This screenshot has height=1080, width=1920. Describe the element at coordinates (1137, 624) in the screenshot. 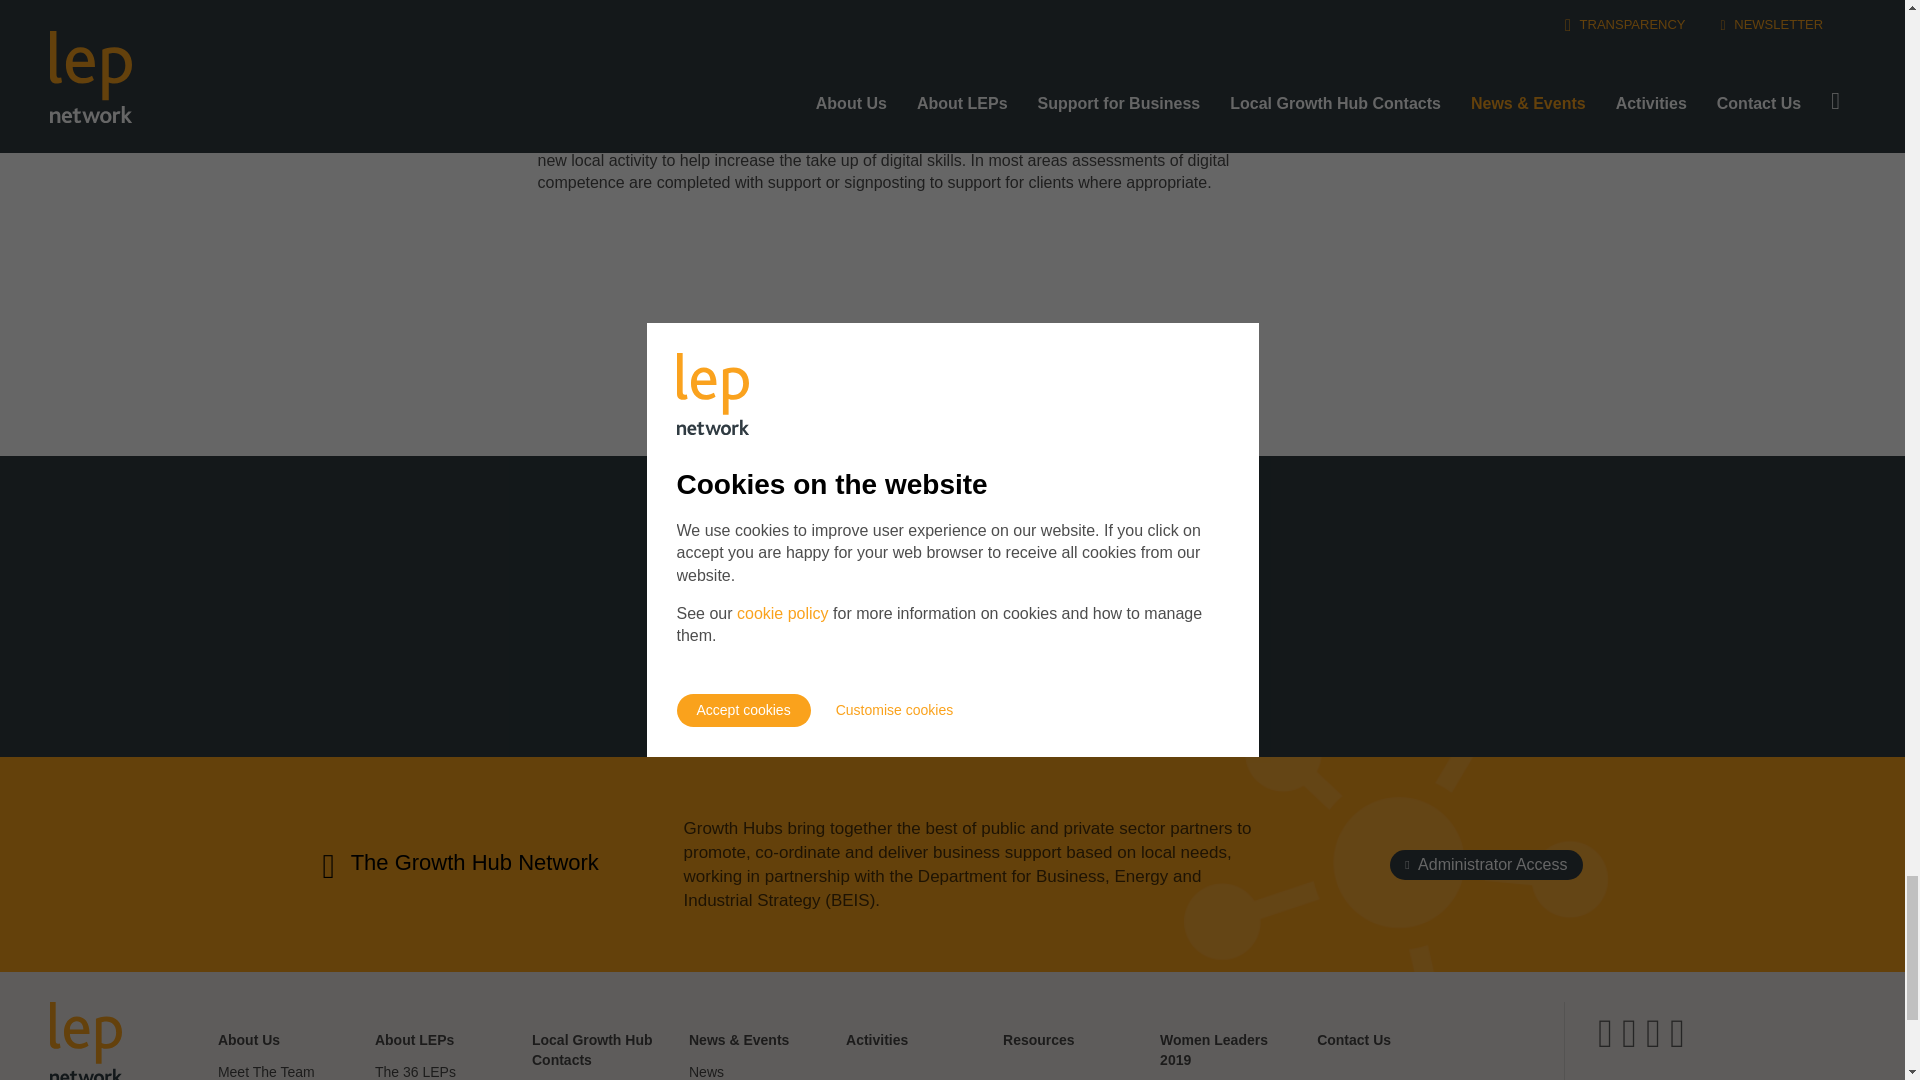

I see `Privacy Policy` at that location.